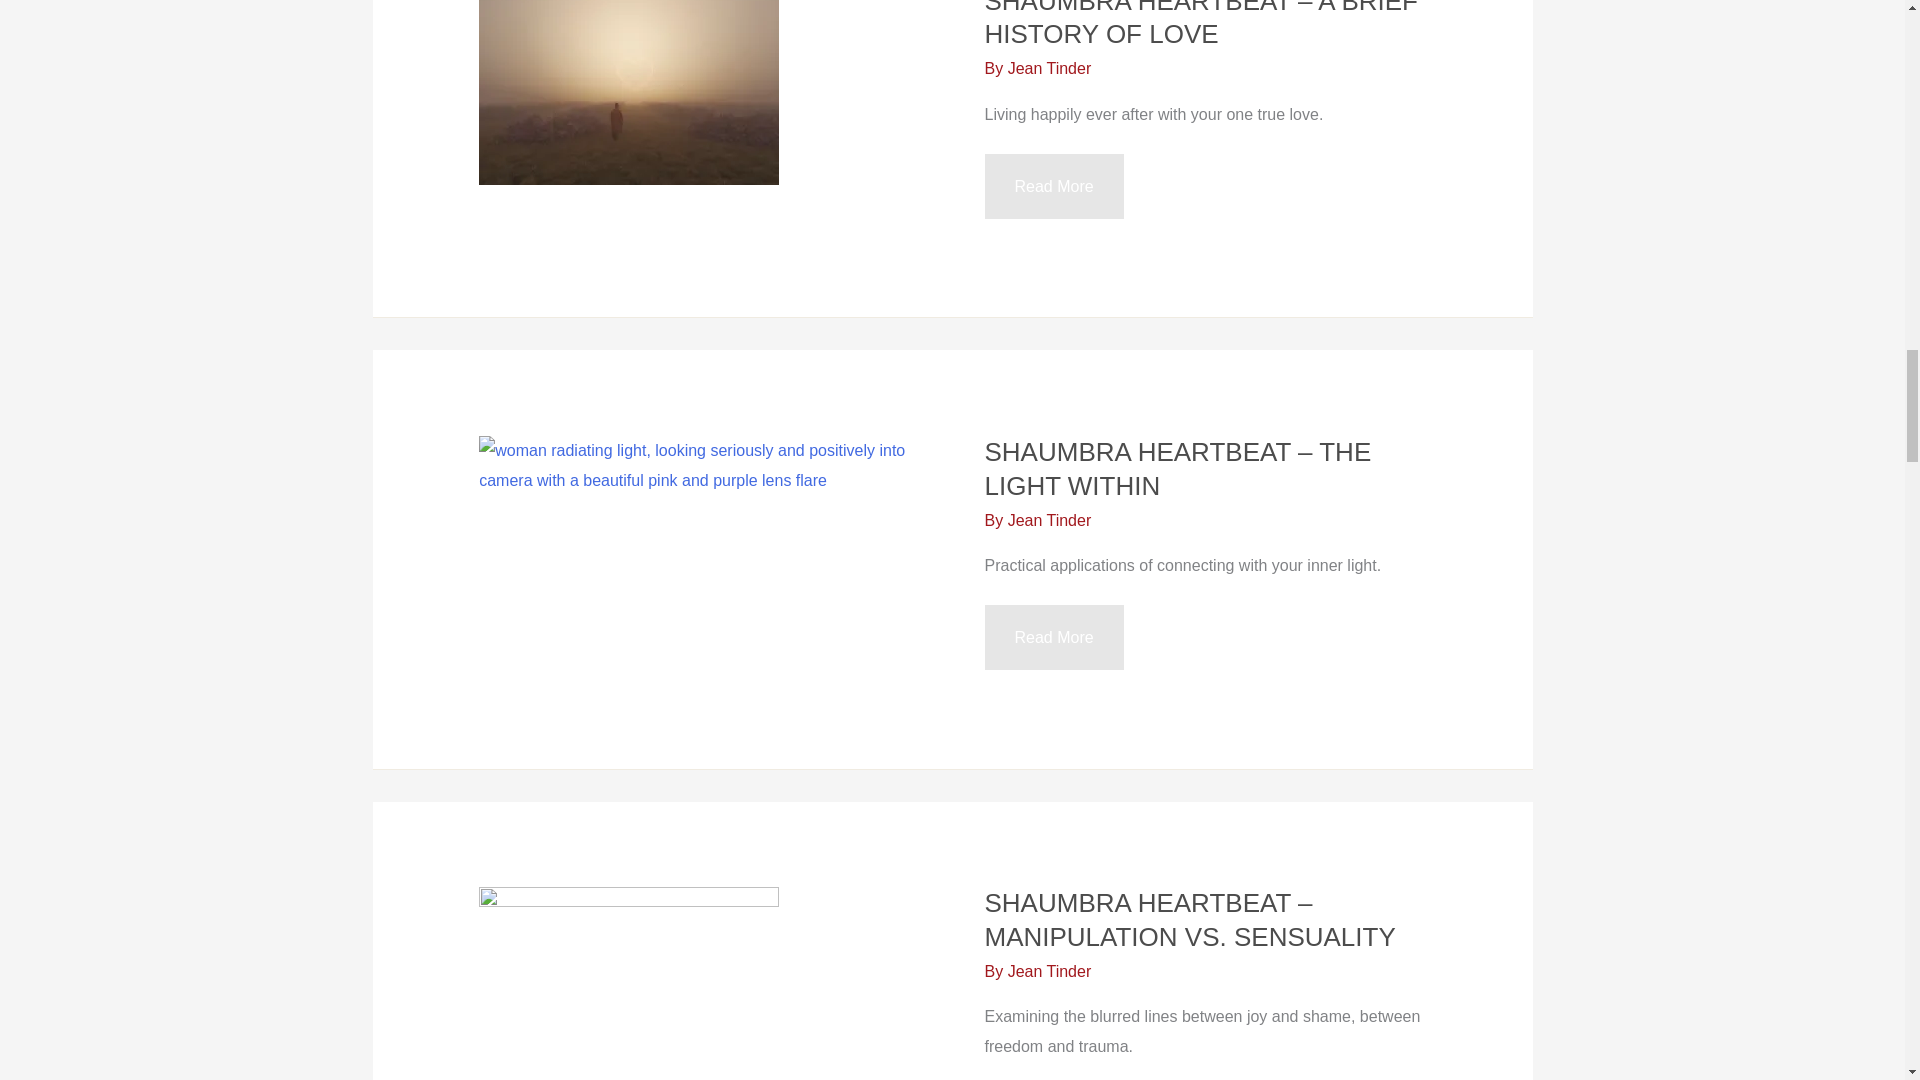 This screenshot has height=1080, width=1920. What do you see at coordinates (1050, 971) in the screenshot?
I see `View all posts by Jean Tinder` at bounding box center [1050, 971].